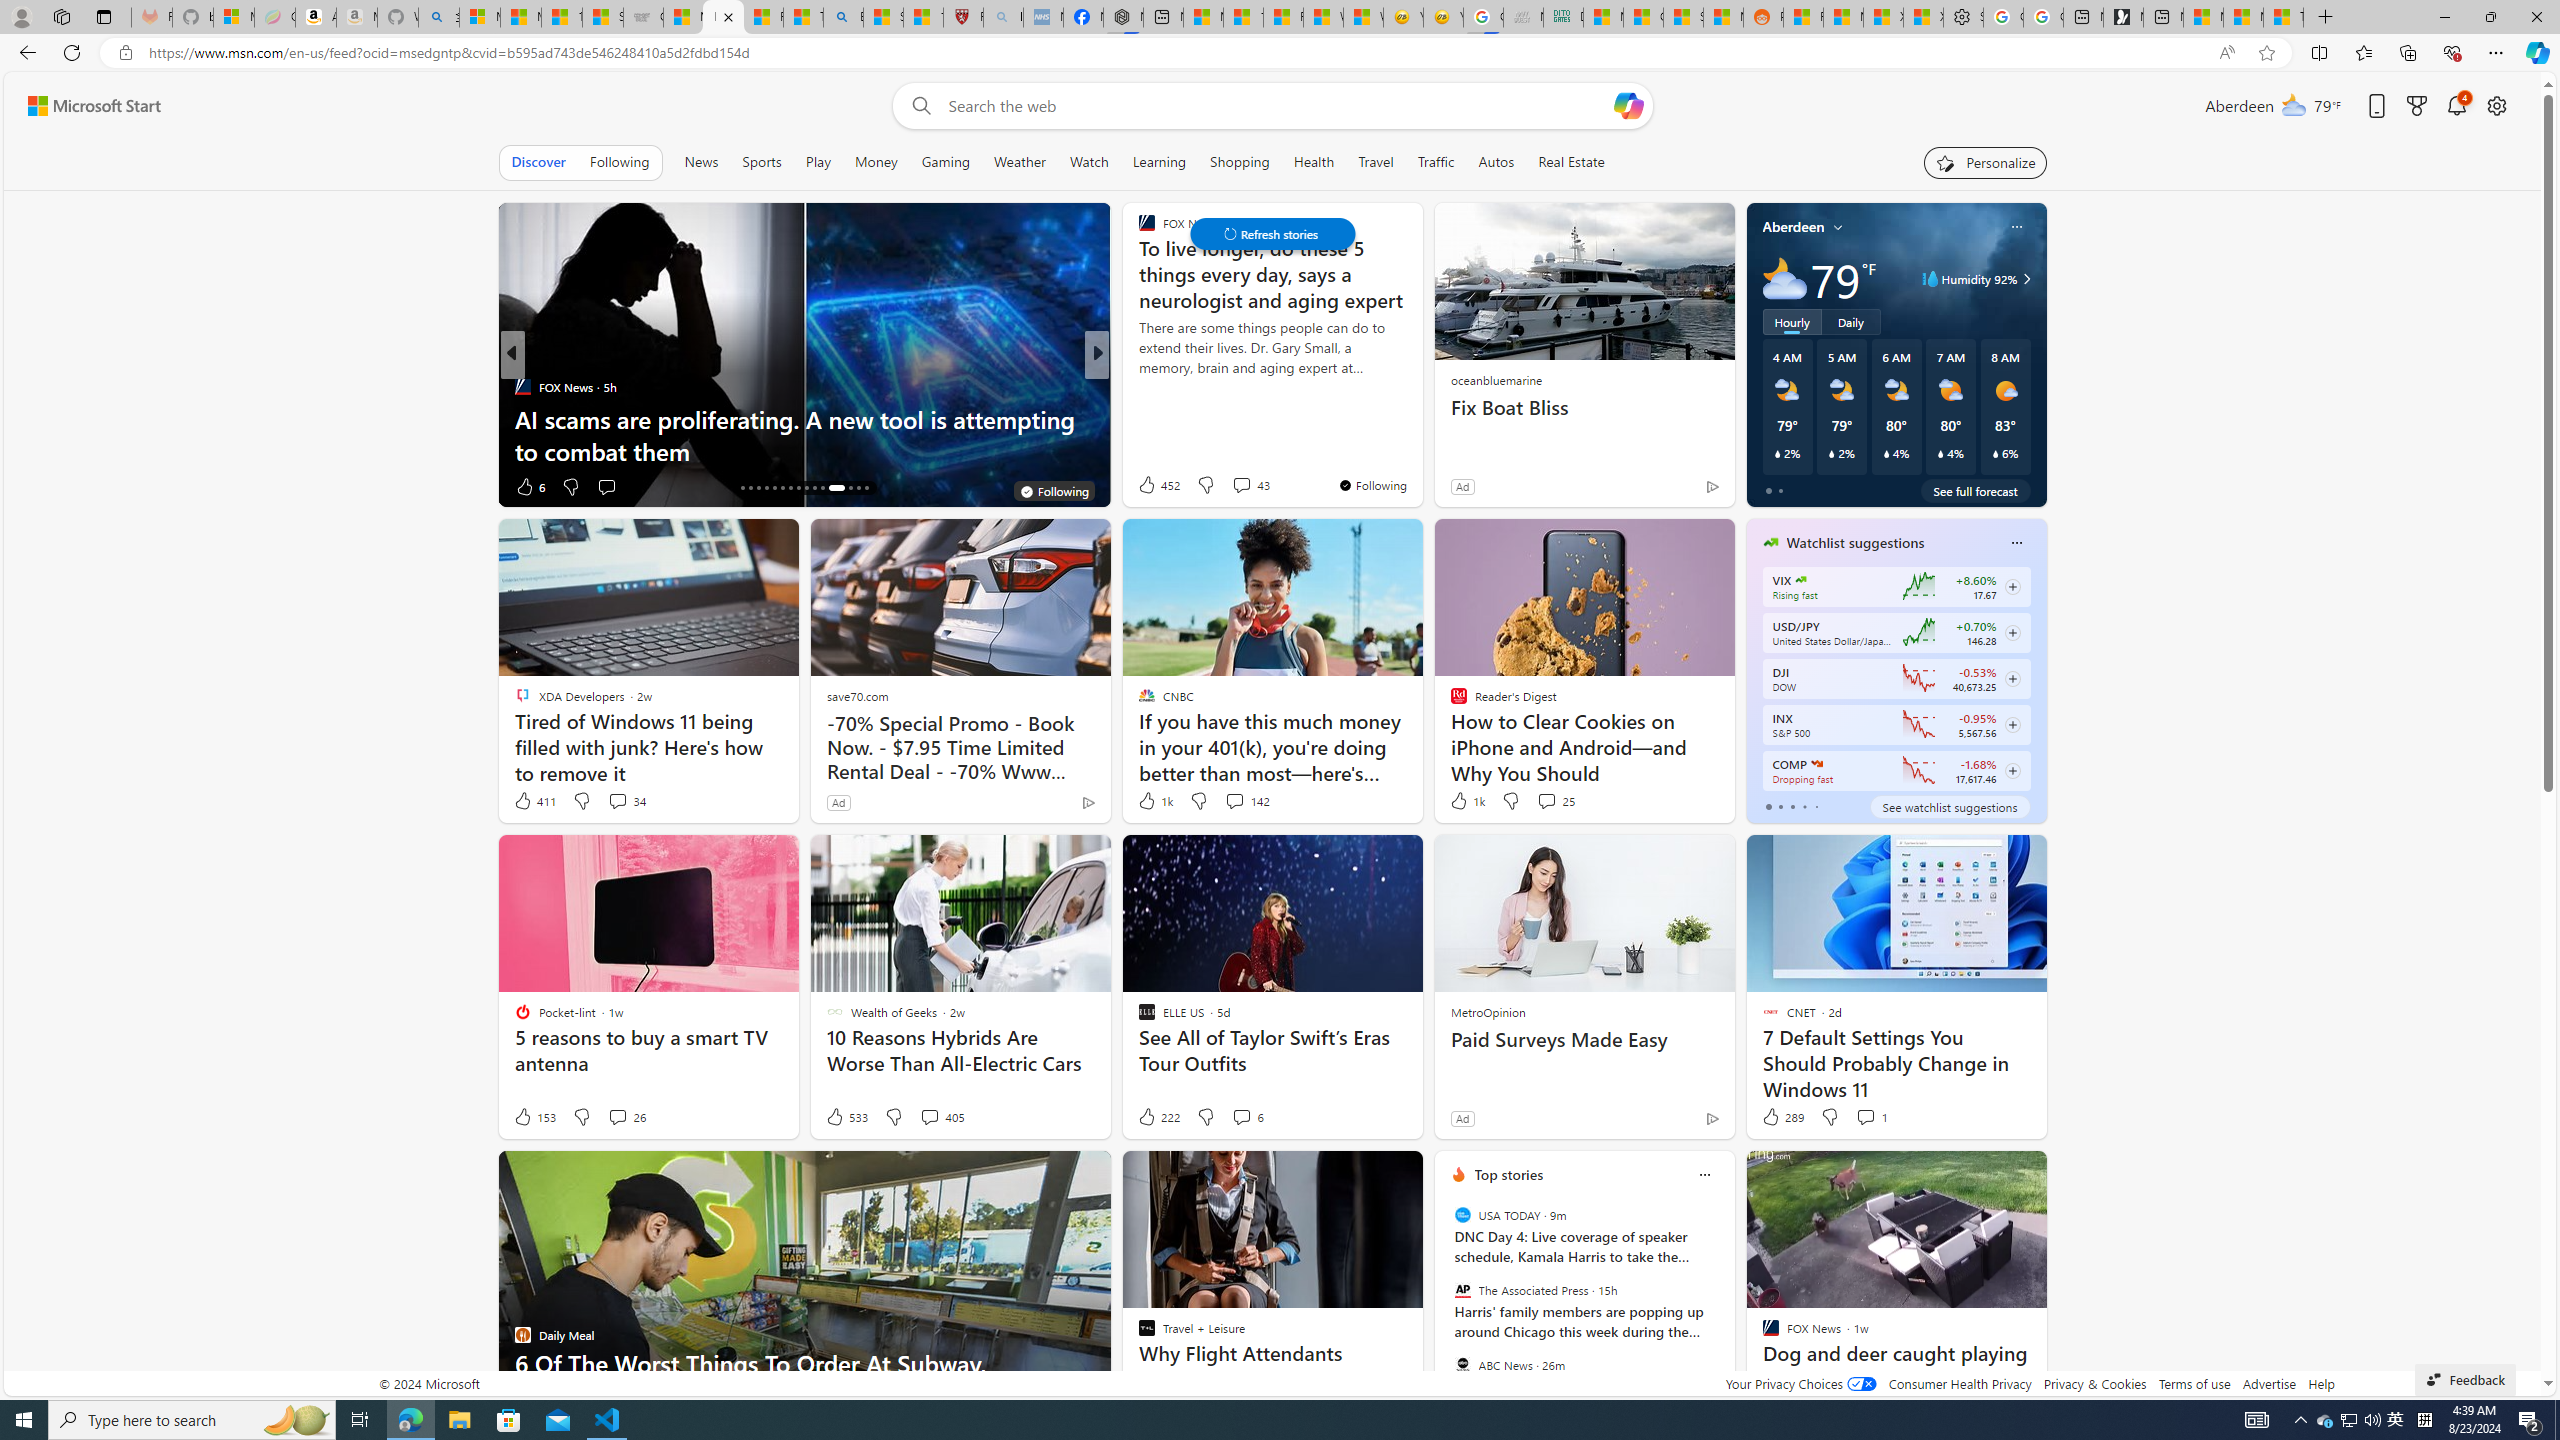 The image size is (2560, 1440). What do you see at coordinates (1148, 486) in the screenshot?
I see `20 Like` at bounding box center [1148, 486].